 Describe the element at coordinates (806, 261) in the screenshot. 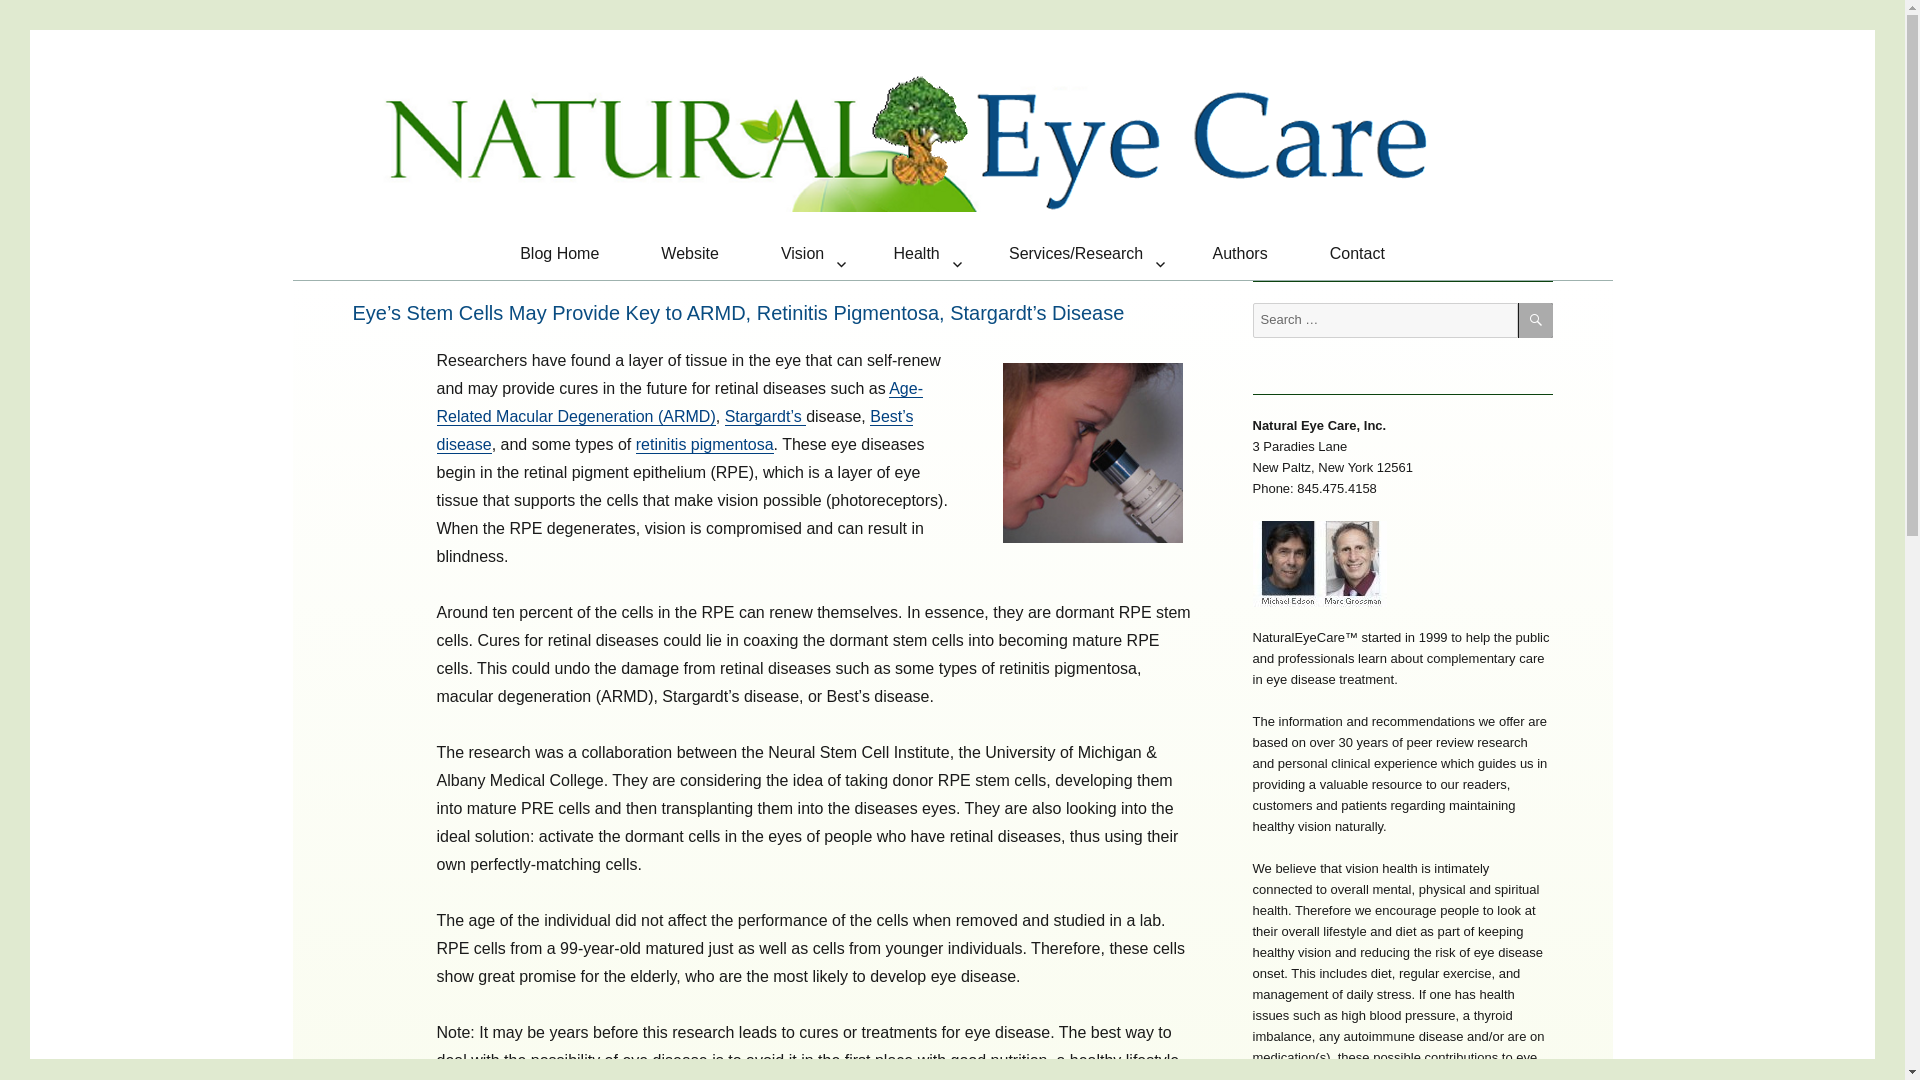

I see `Vision` at that location.